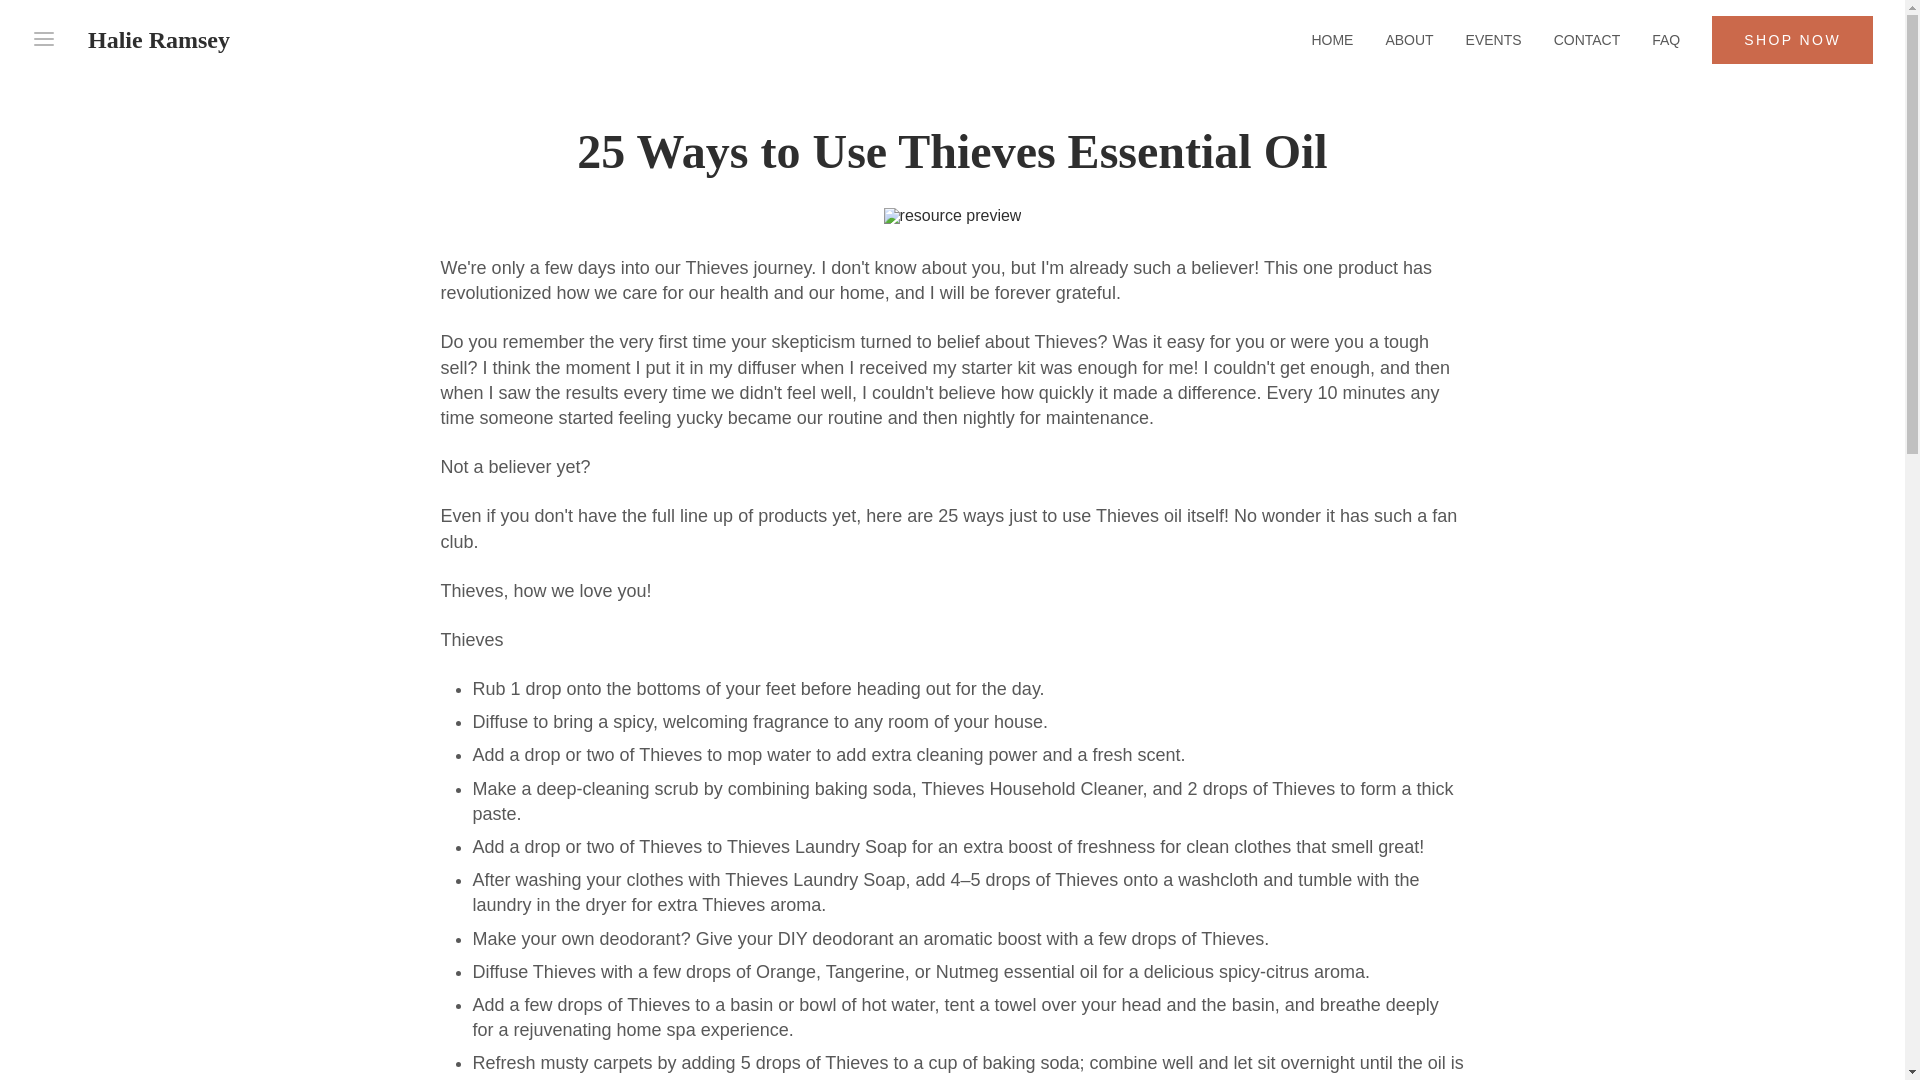  What do you see at coordinates (1494, 40) in the screenshot?
I see `EVENTS` at bounding box center [1494, 40].